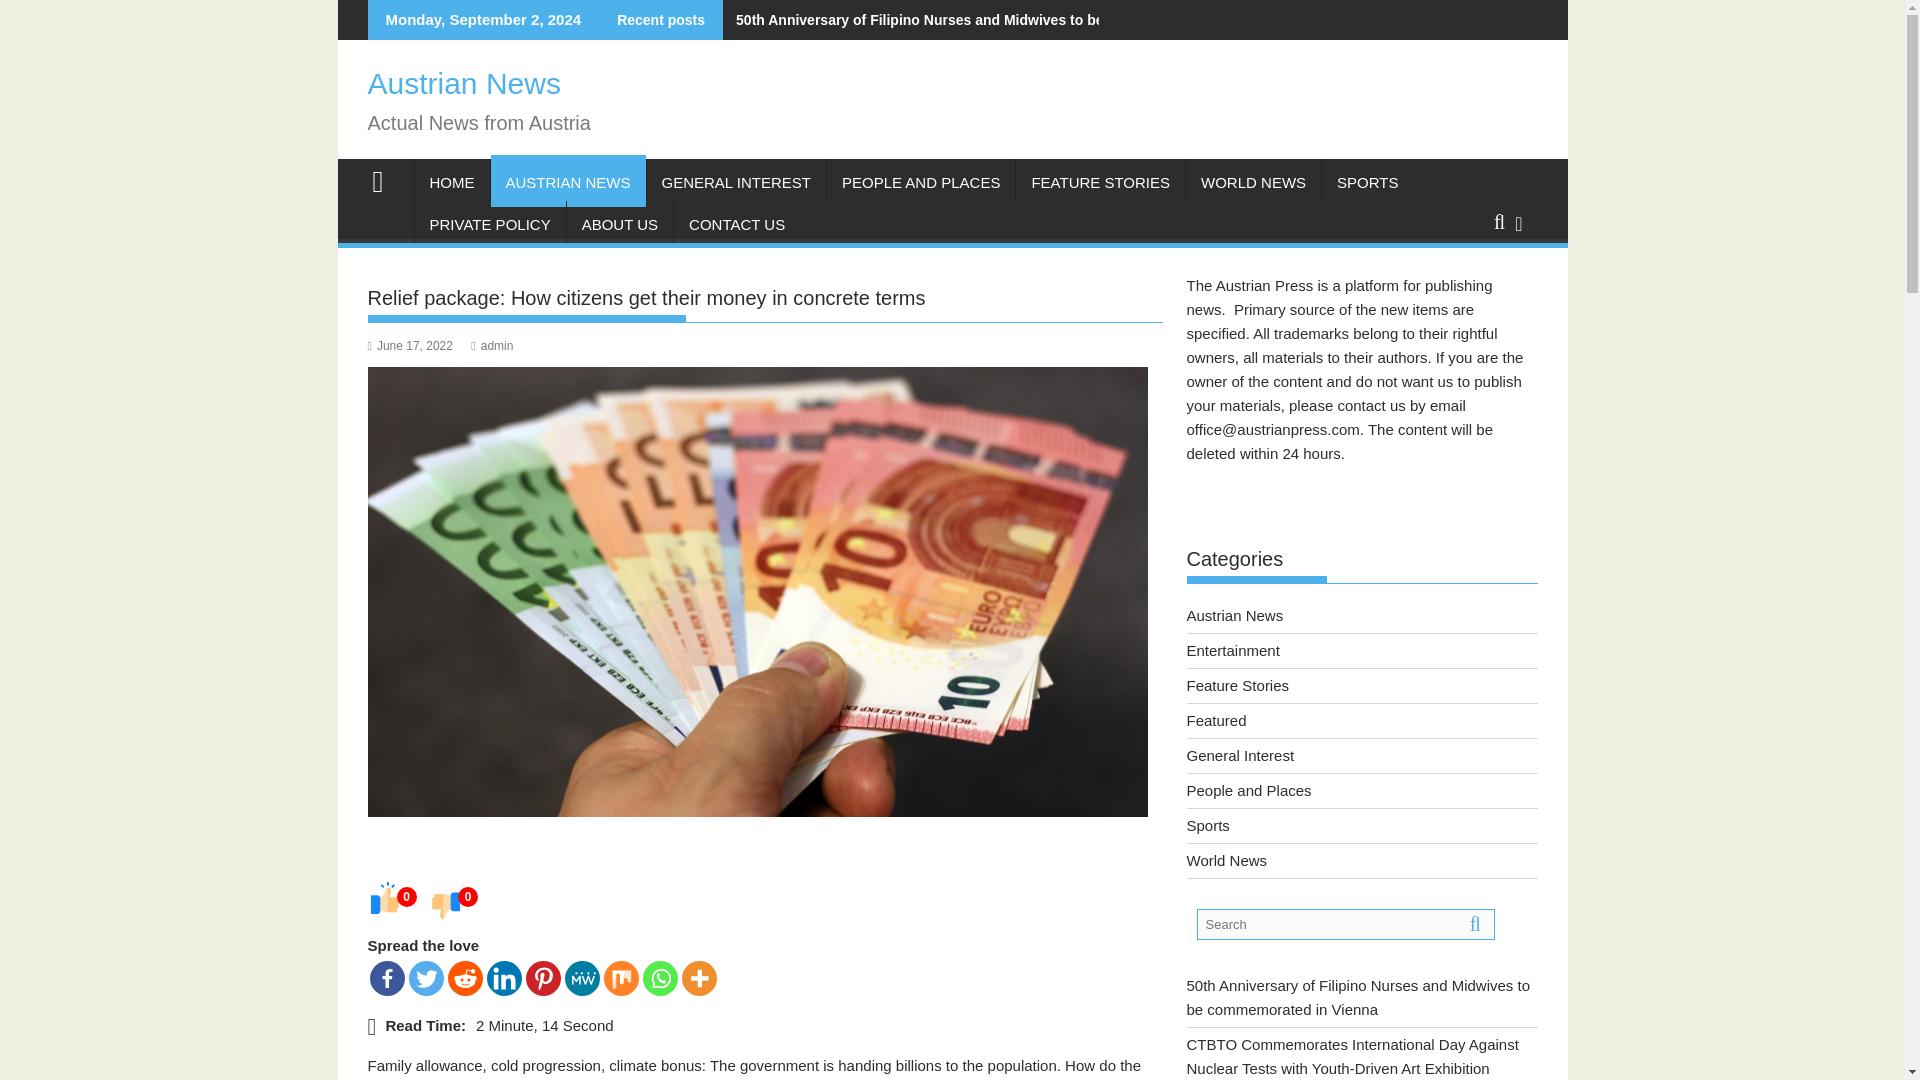 The width and height of the screenshot is (1920, 1080). I want to click on ABOUT US, so click(620, 224).